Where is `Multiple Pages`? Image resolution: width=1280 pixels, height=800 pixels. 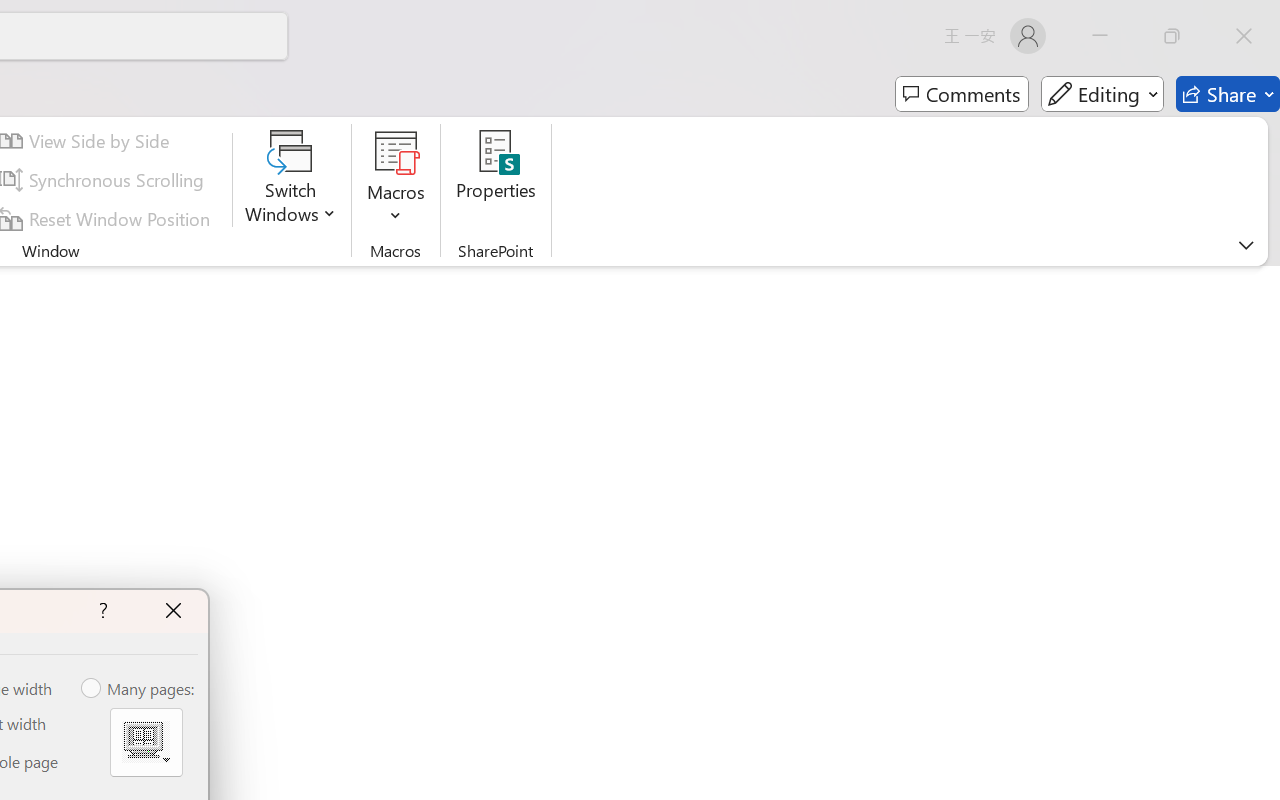
Multiple Pages is located at coordinates (146, 742).